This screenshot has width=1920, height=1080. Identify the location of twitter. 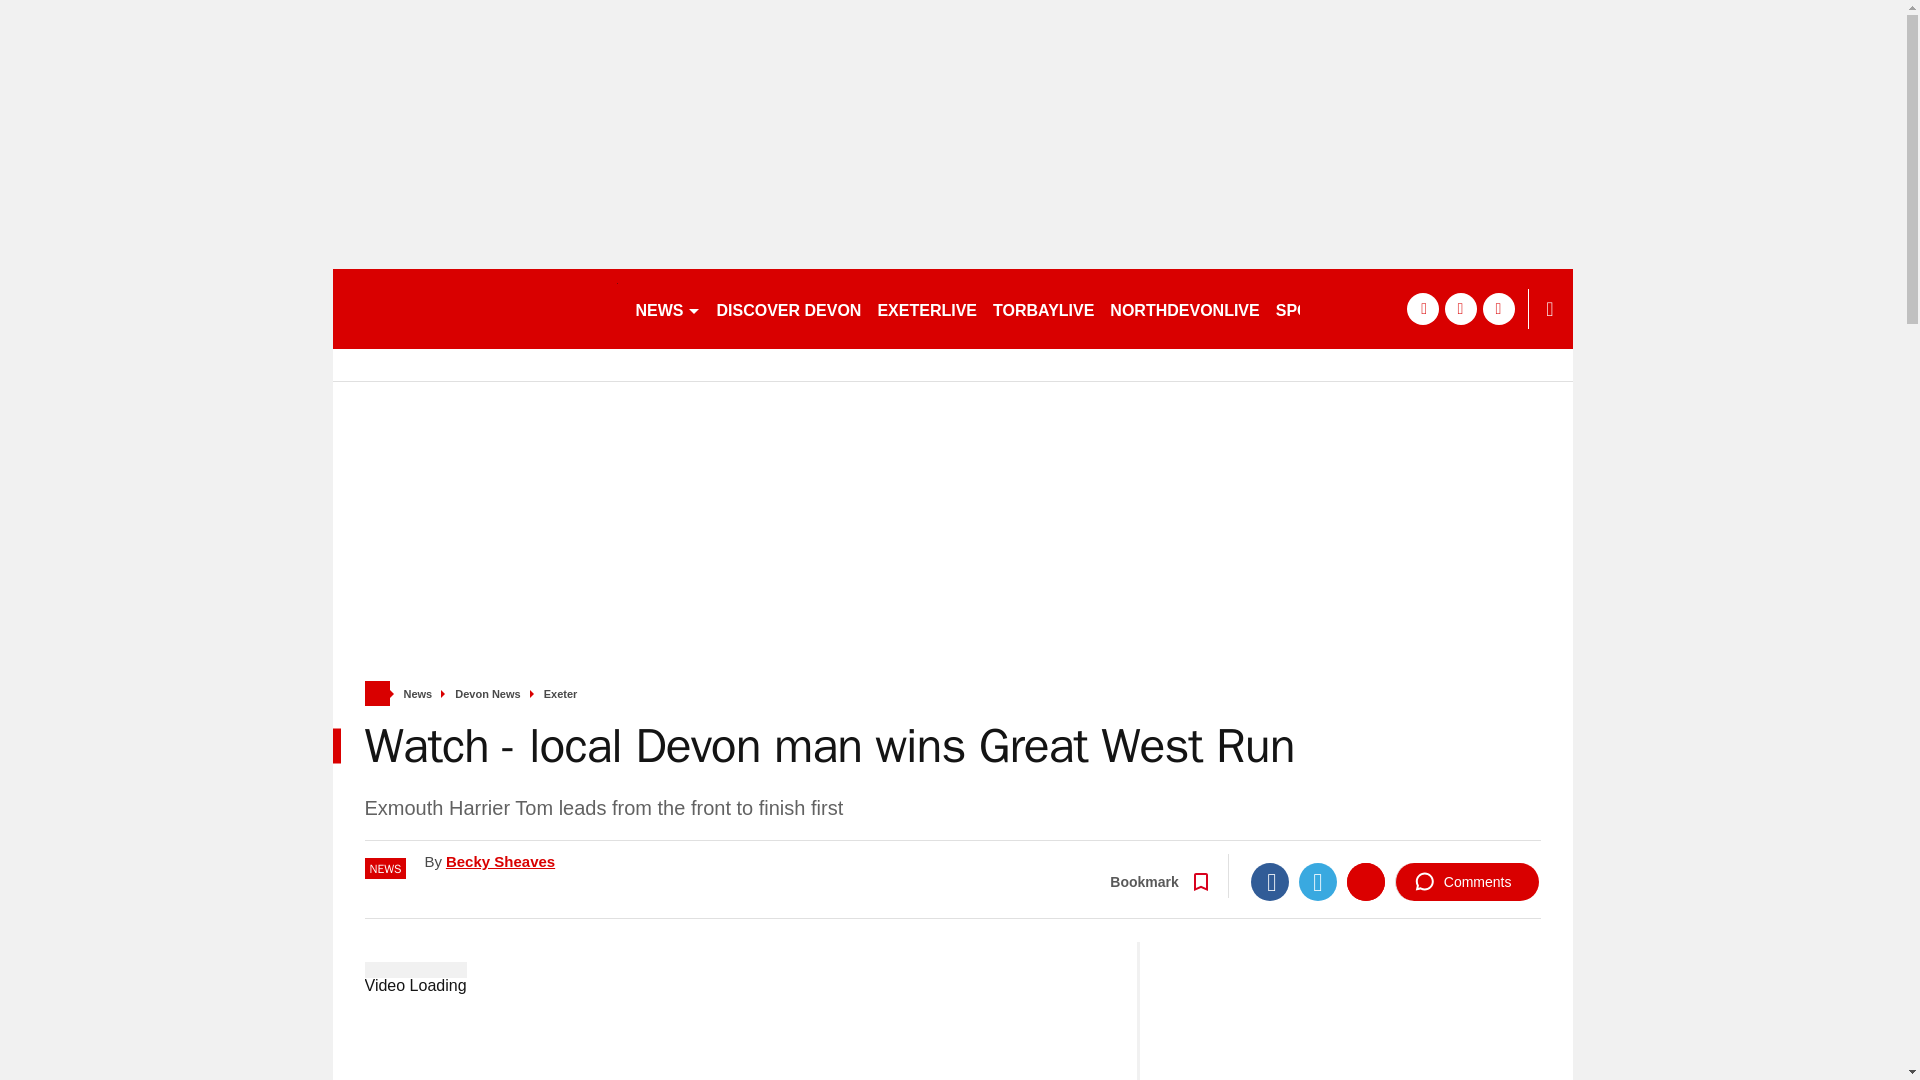
(1460, 308).